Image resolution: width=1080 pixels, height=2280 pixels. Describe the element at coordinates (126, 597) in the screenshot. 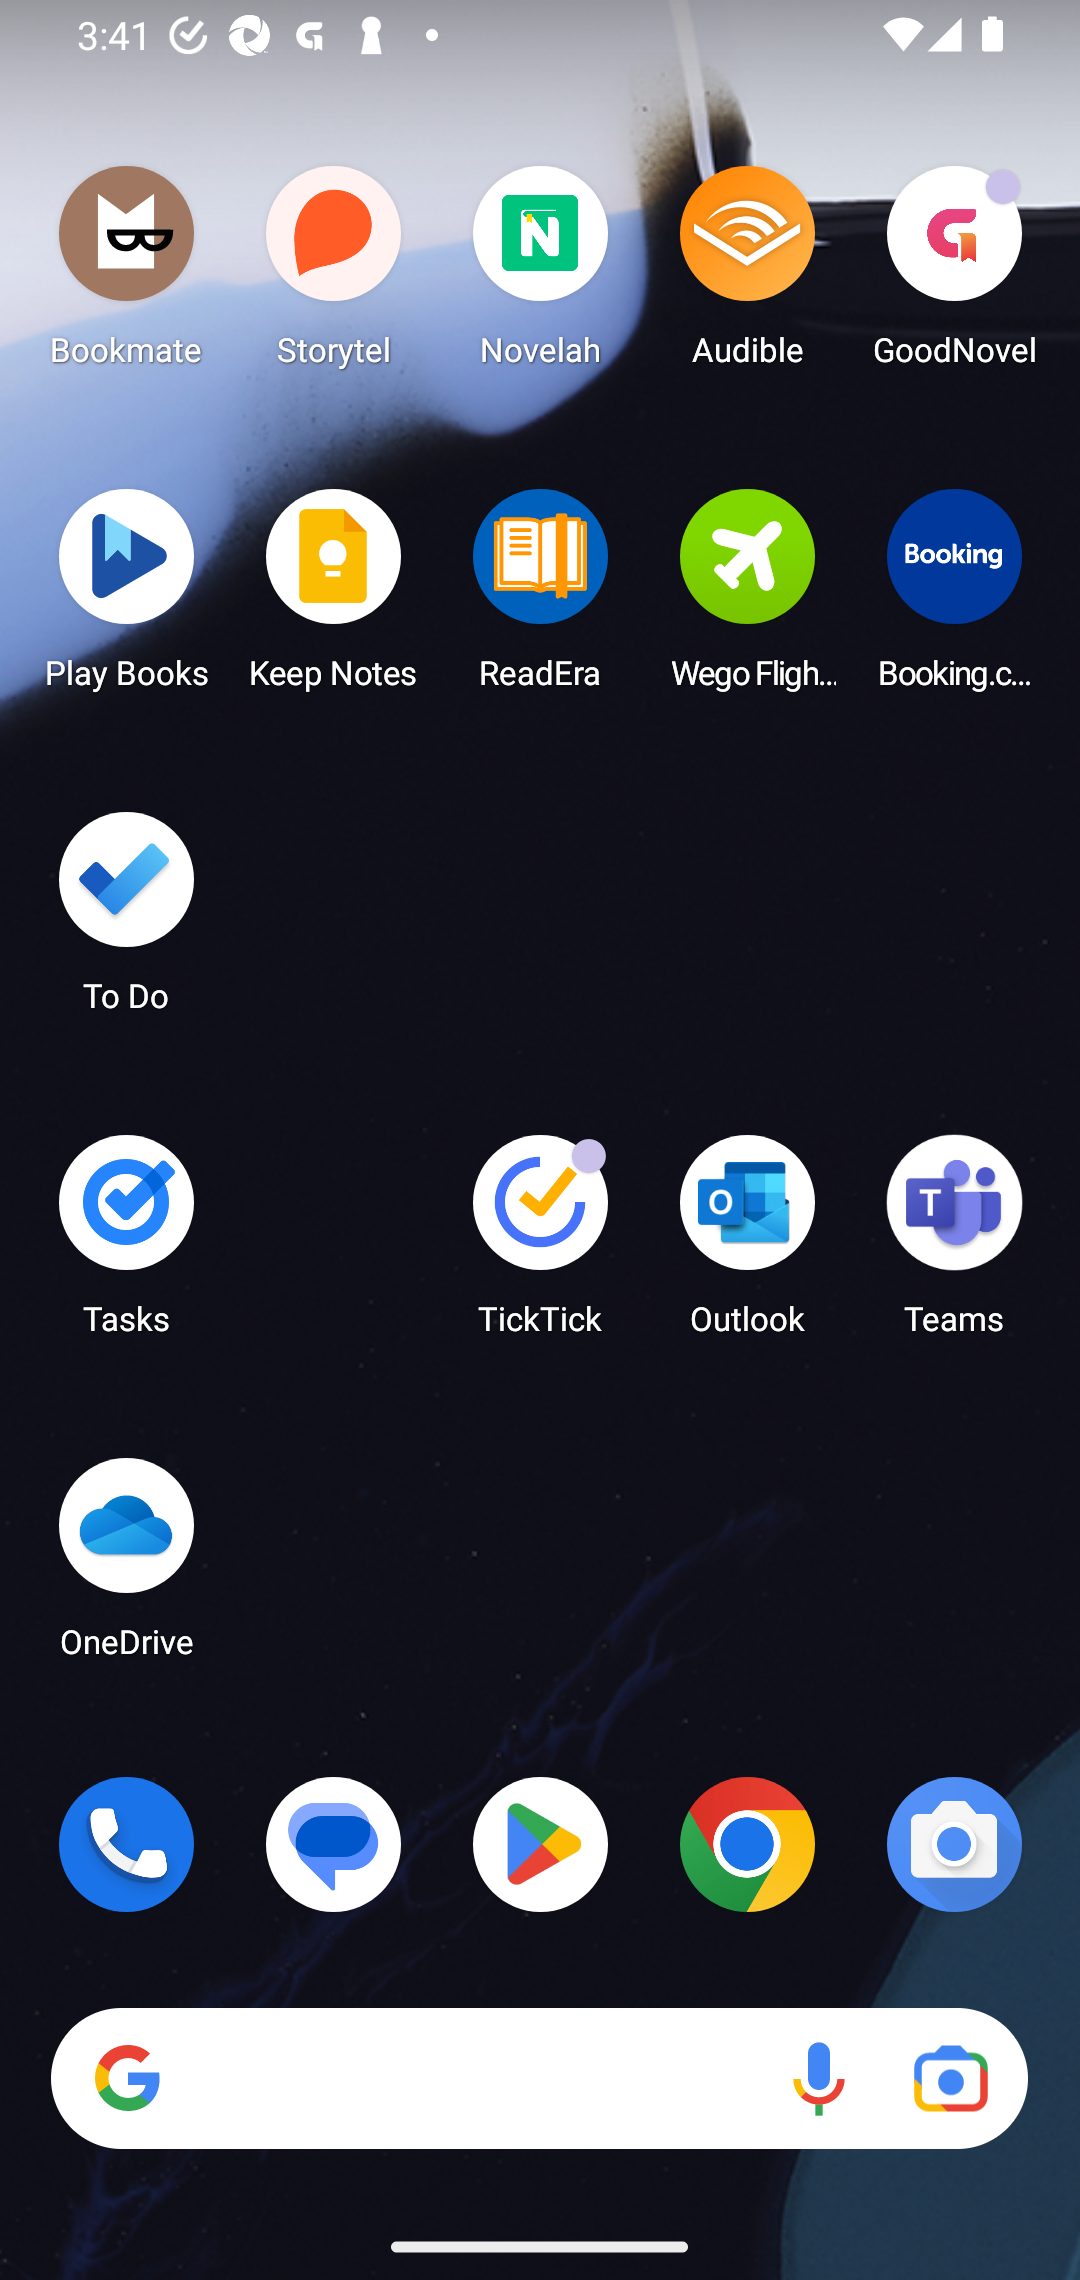

I see `Play Books` at that location.